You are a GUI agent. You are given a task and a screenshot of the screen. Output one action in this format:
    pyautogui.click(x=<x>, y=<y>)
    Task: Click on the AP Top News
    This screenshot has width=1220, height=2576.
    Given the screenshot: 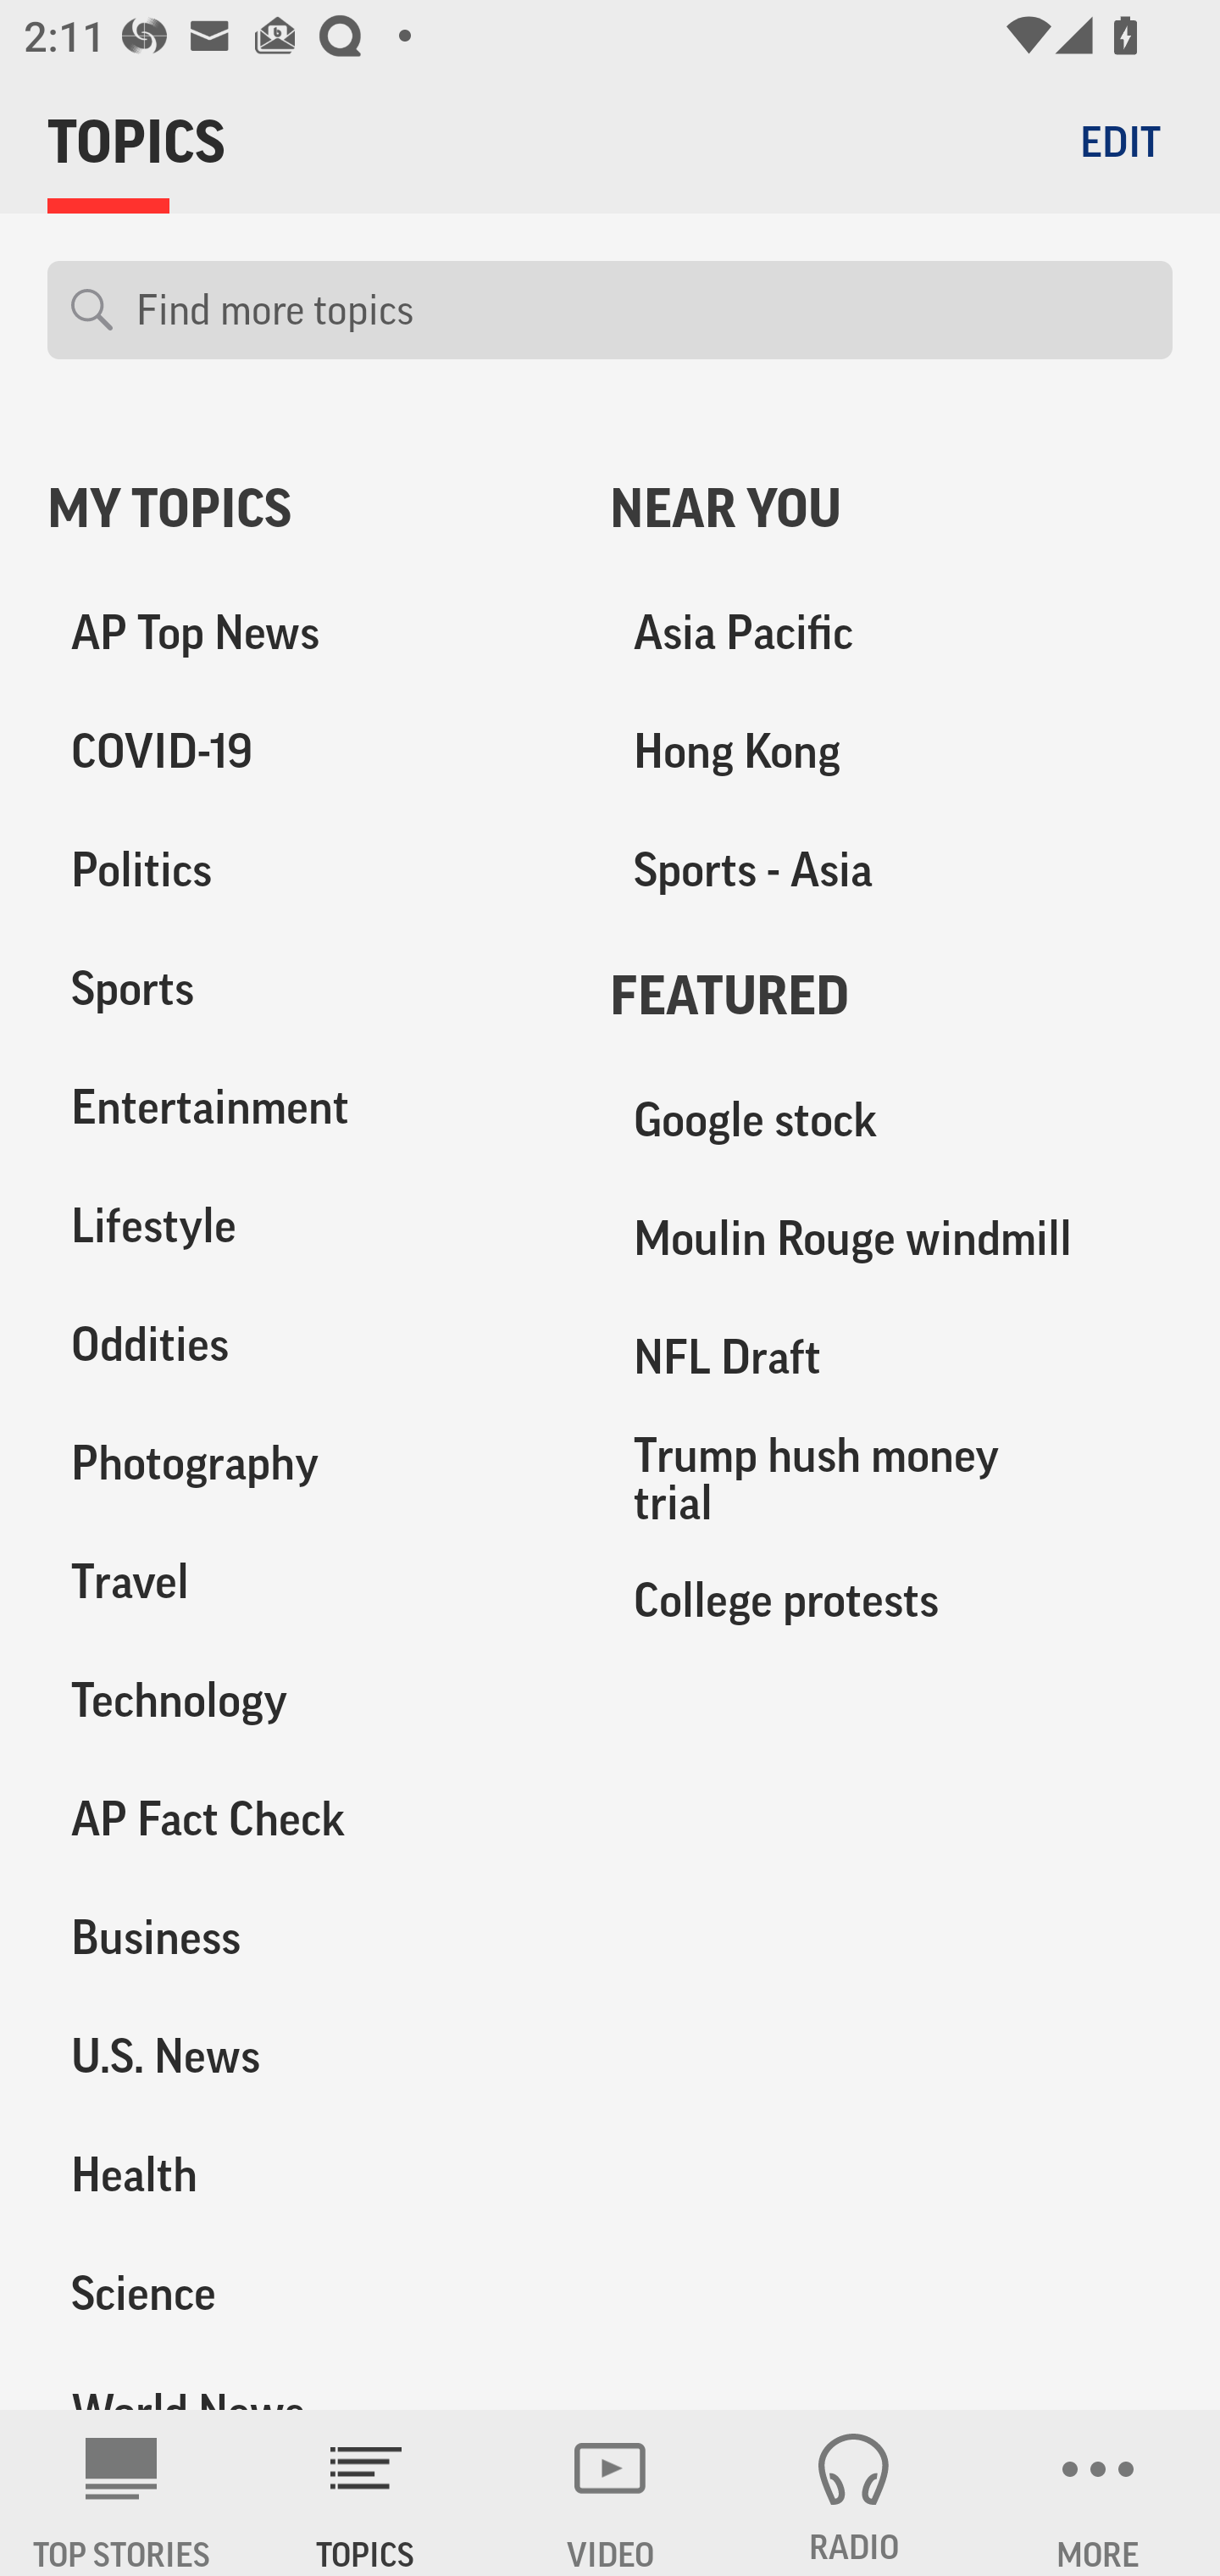 What is the action you would take?
    pyautogui.click(x=305, y=633)
    